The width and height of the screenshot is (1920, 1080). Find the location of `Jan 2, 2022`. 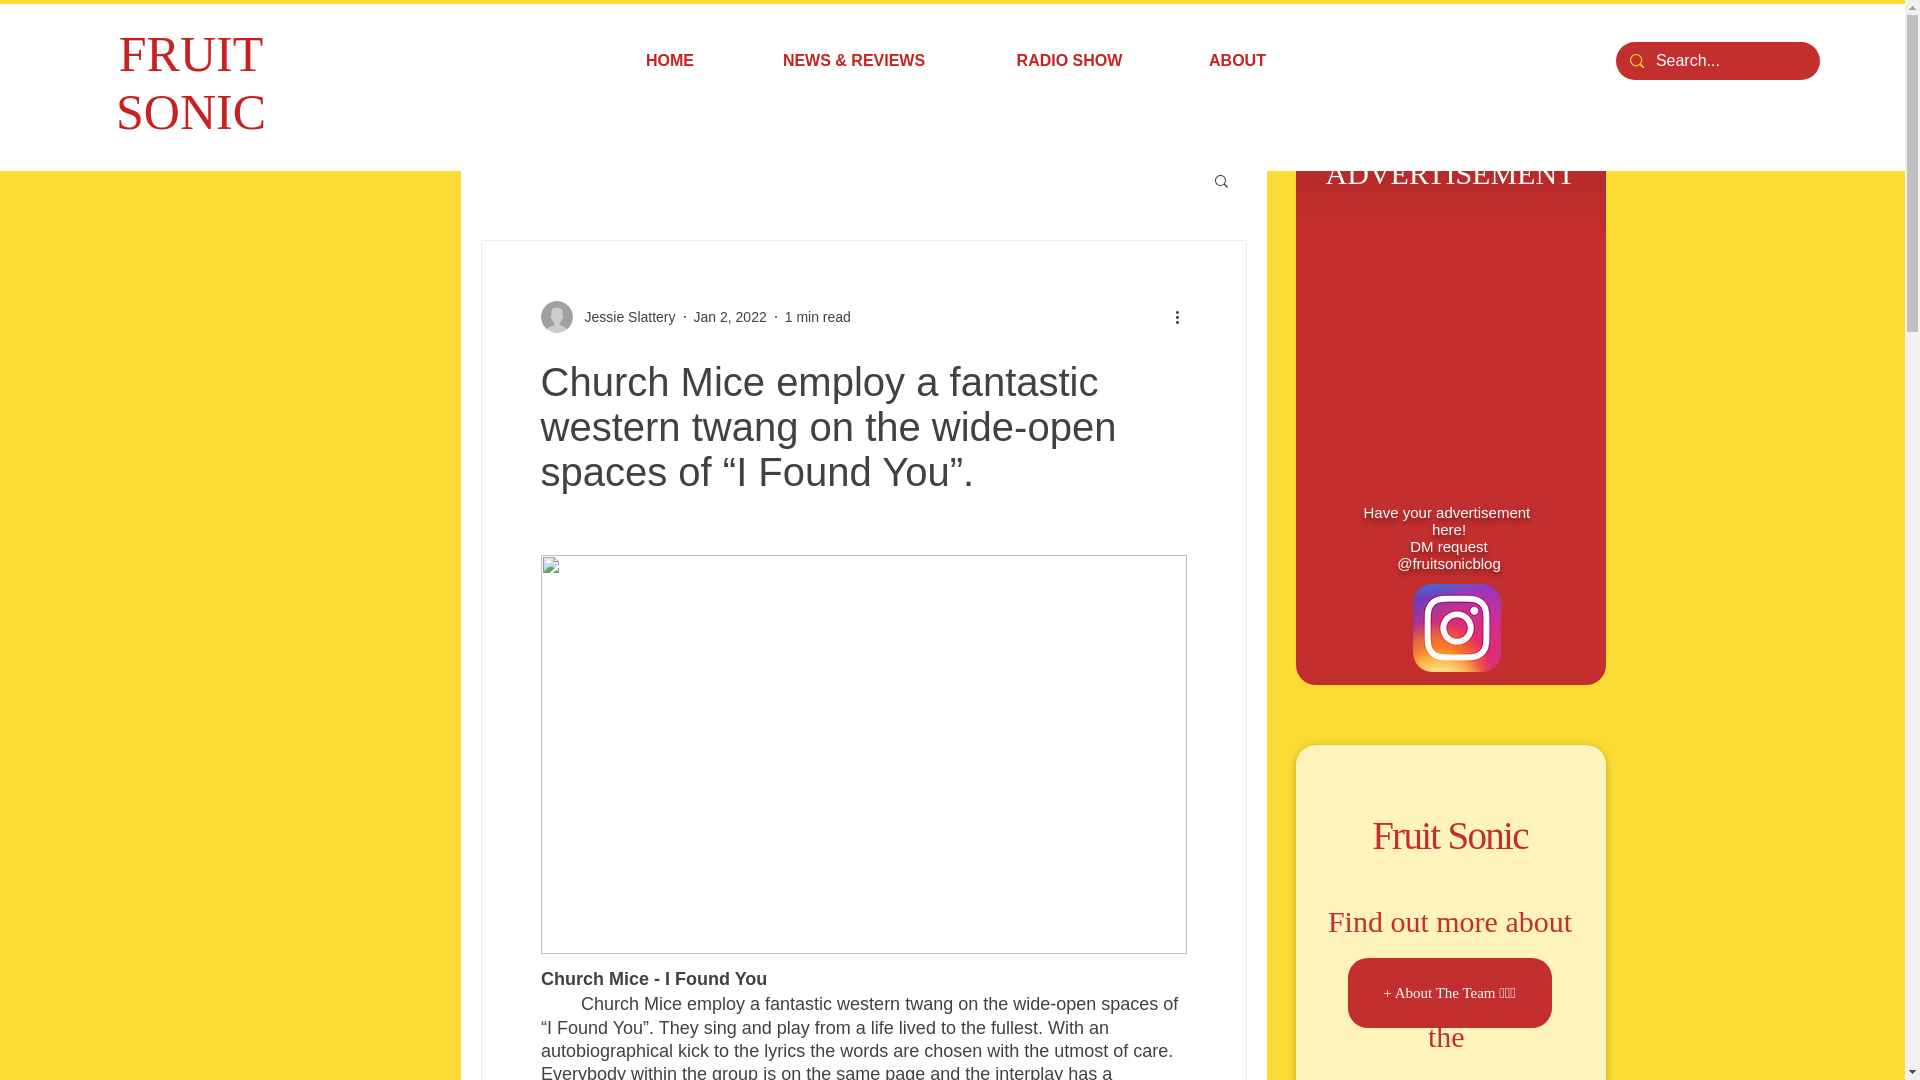

Jan 2, 2022 is located at coordinates (730, 316).